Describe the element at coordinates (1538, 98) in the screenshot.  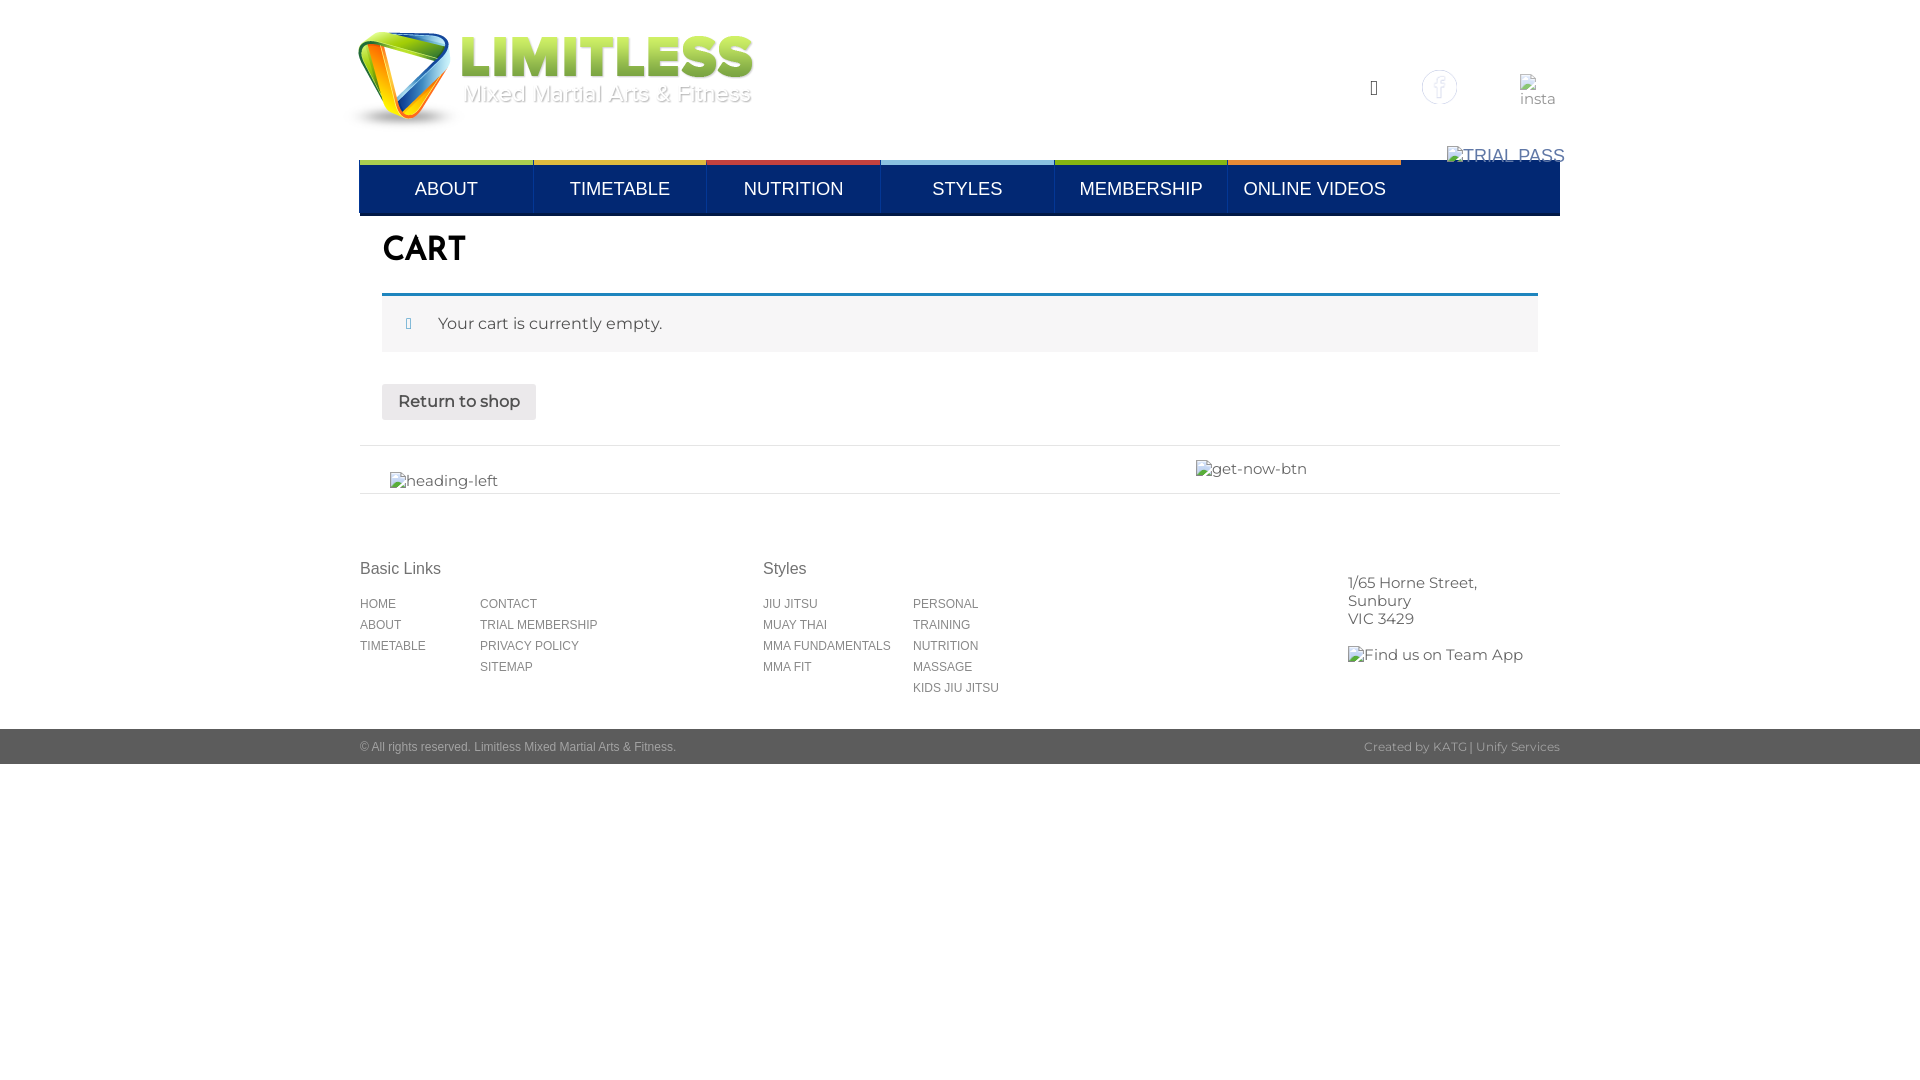
I see `YouTube` at that location.